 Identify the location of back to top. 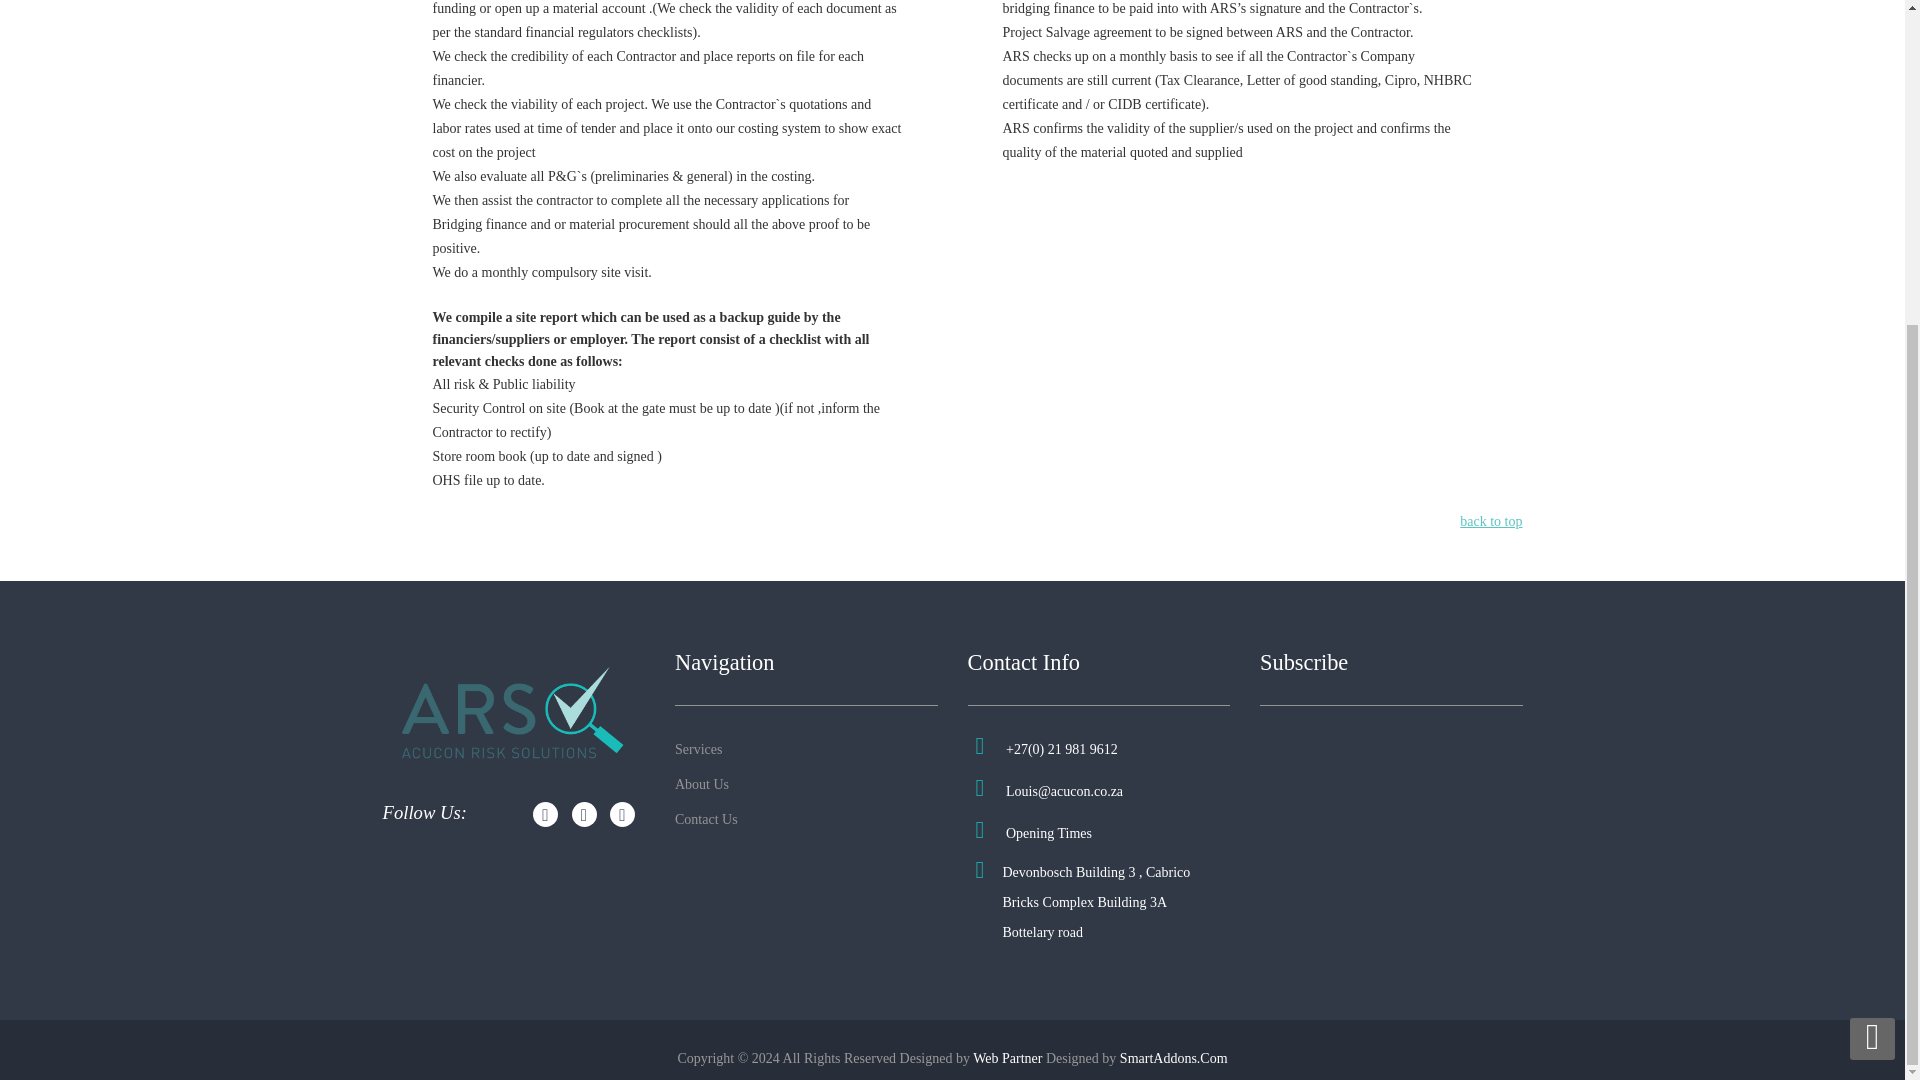
(1490, 522).